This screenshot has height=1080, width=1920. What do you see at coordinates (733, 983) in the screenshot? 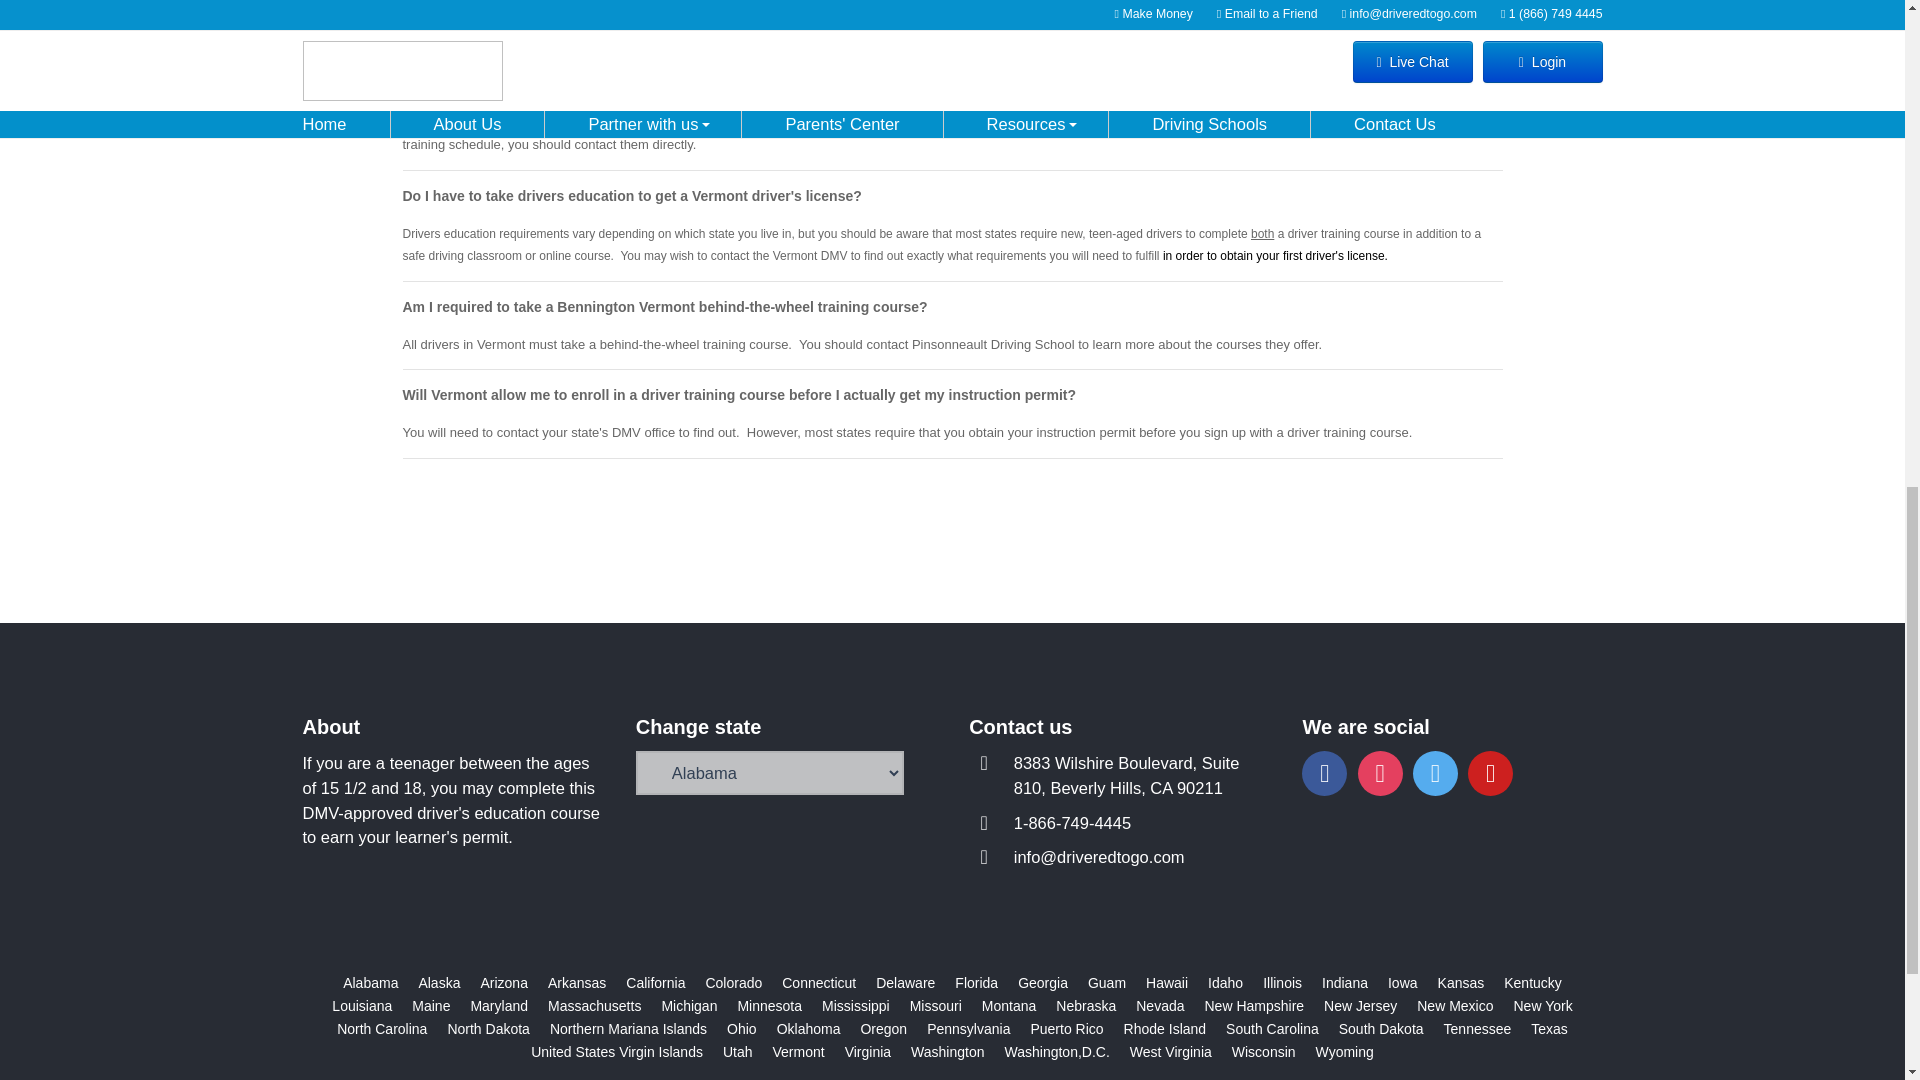
I see `Colorado` at bounding box center [733, 983].